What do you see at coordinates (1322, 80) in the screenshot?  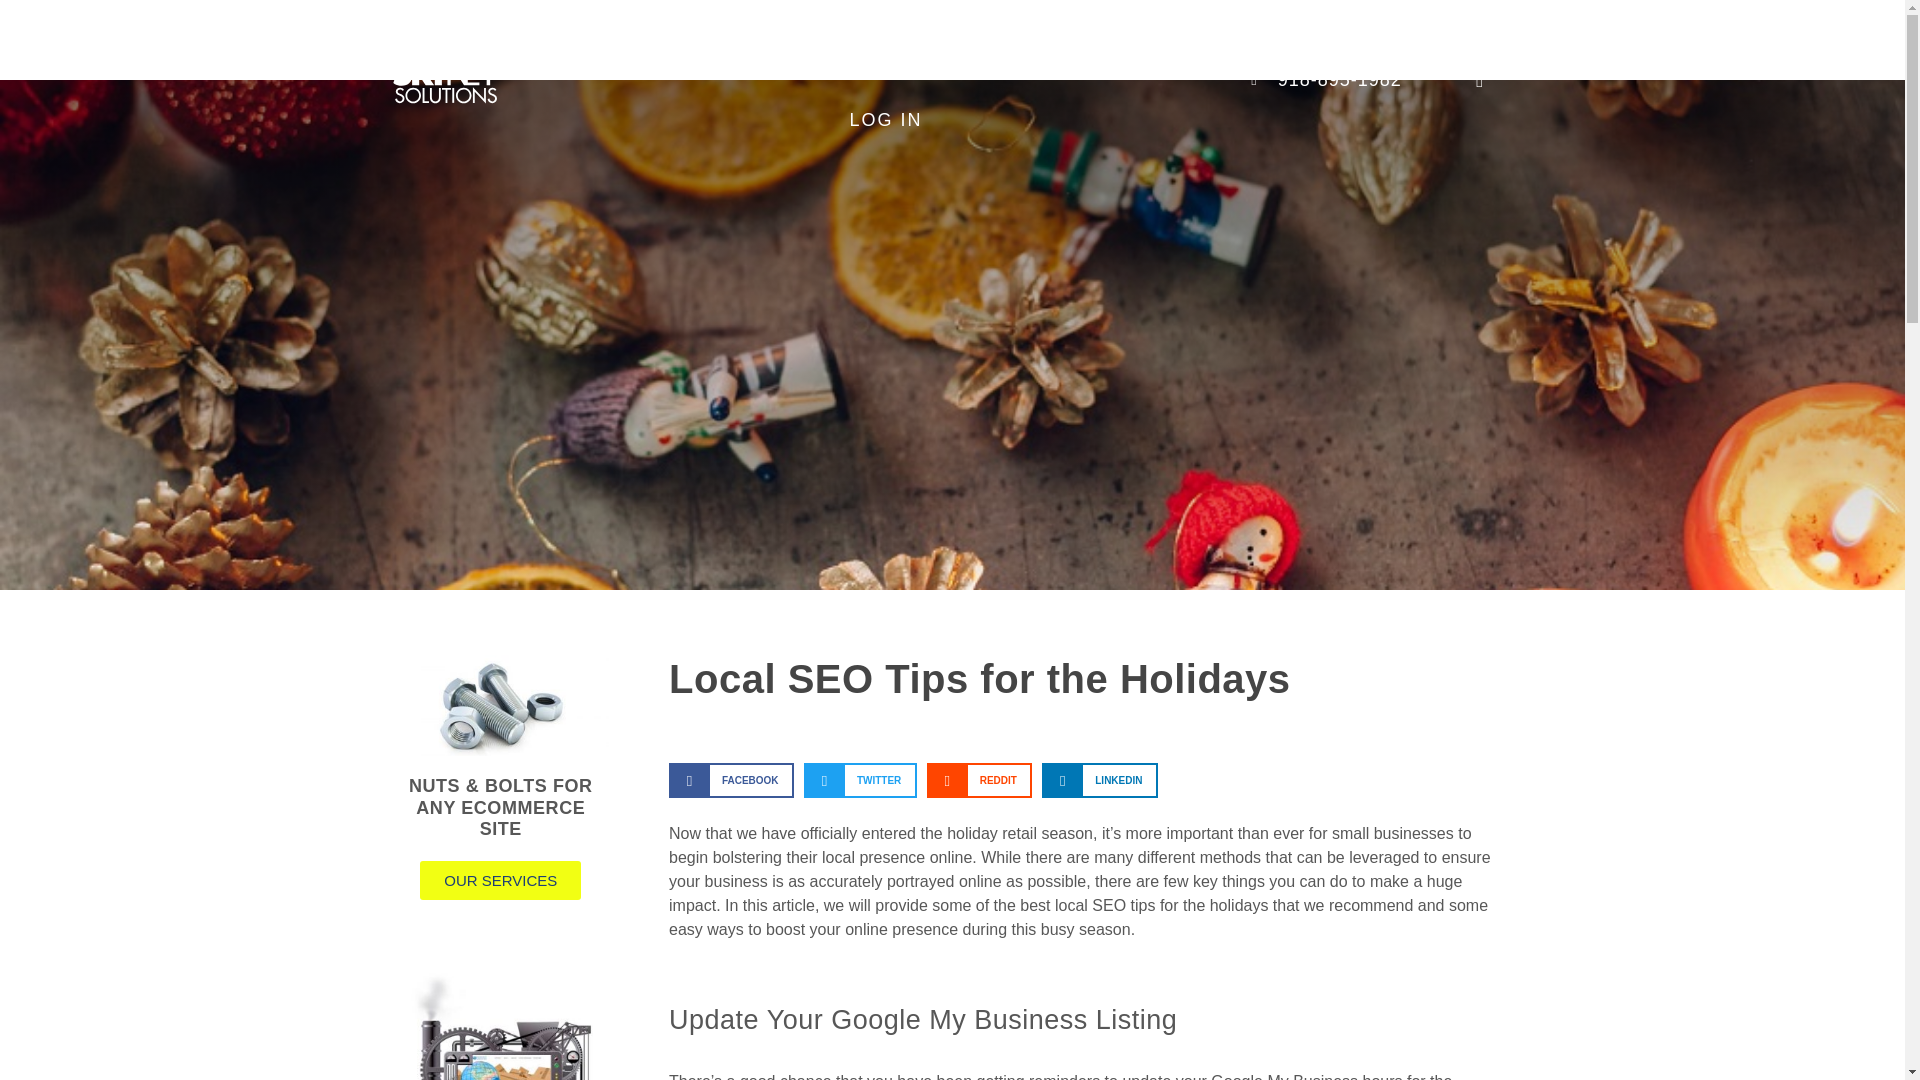 I see `918-895-1982` at bounding box center [1322, 80].